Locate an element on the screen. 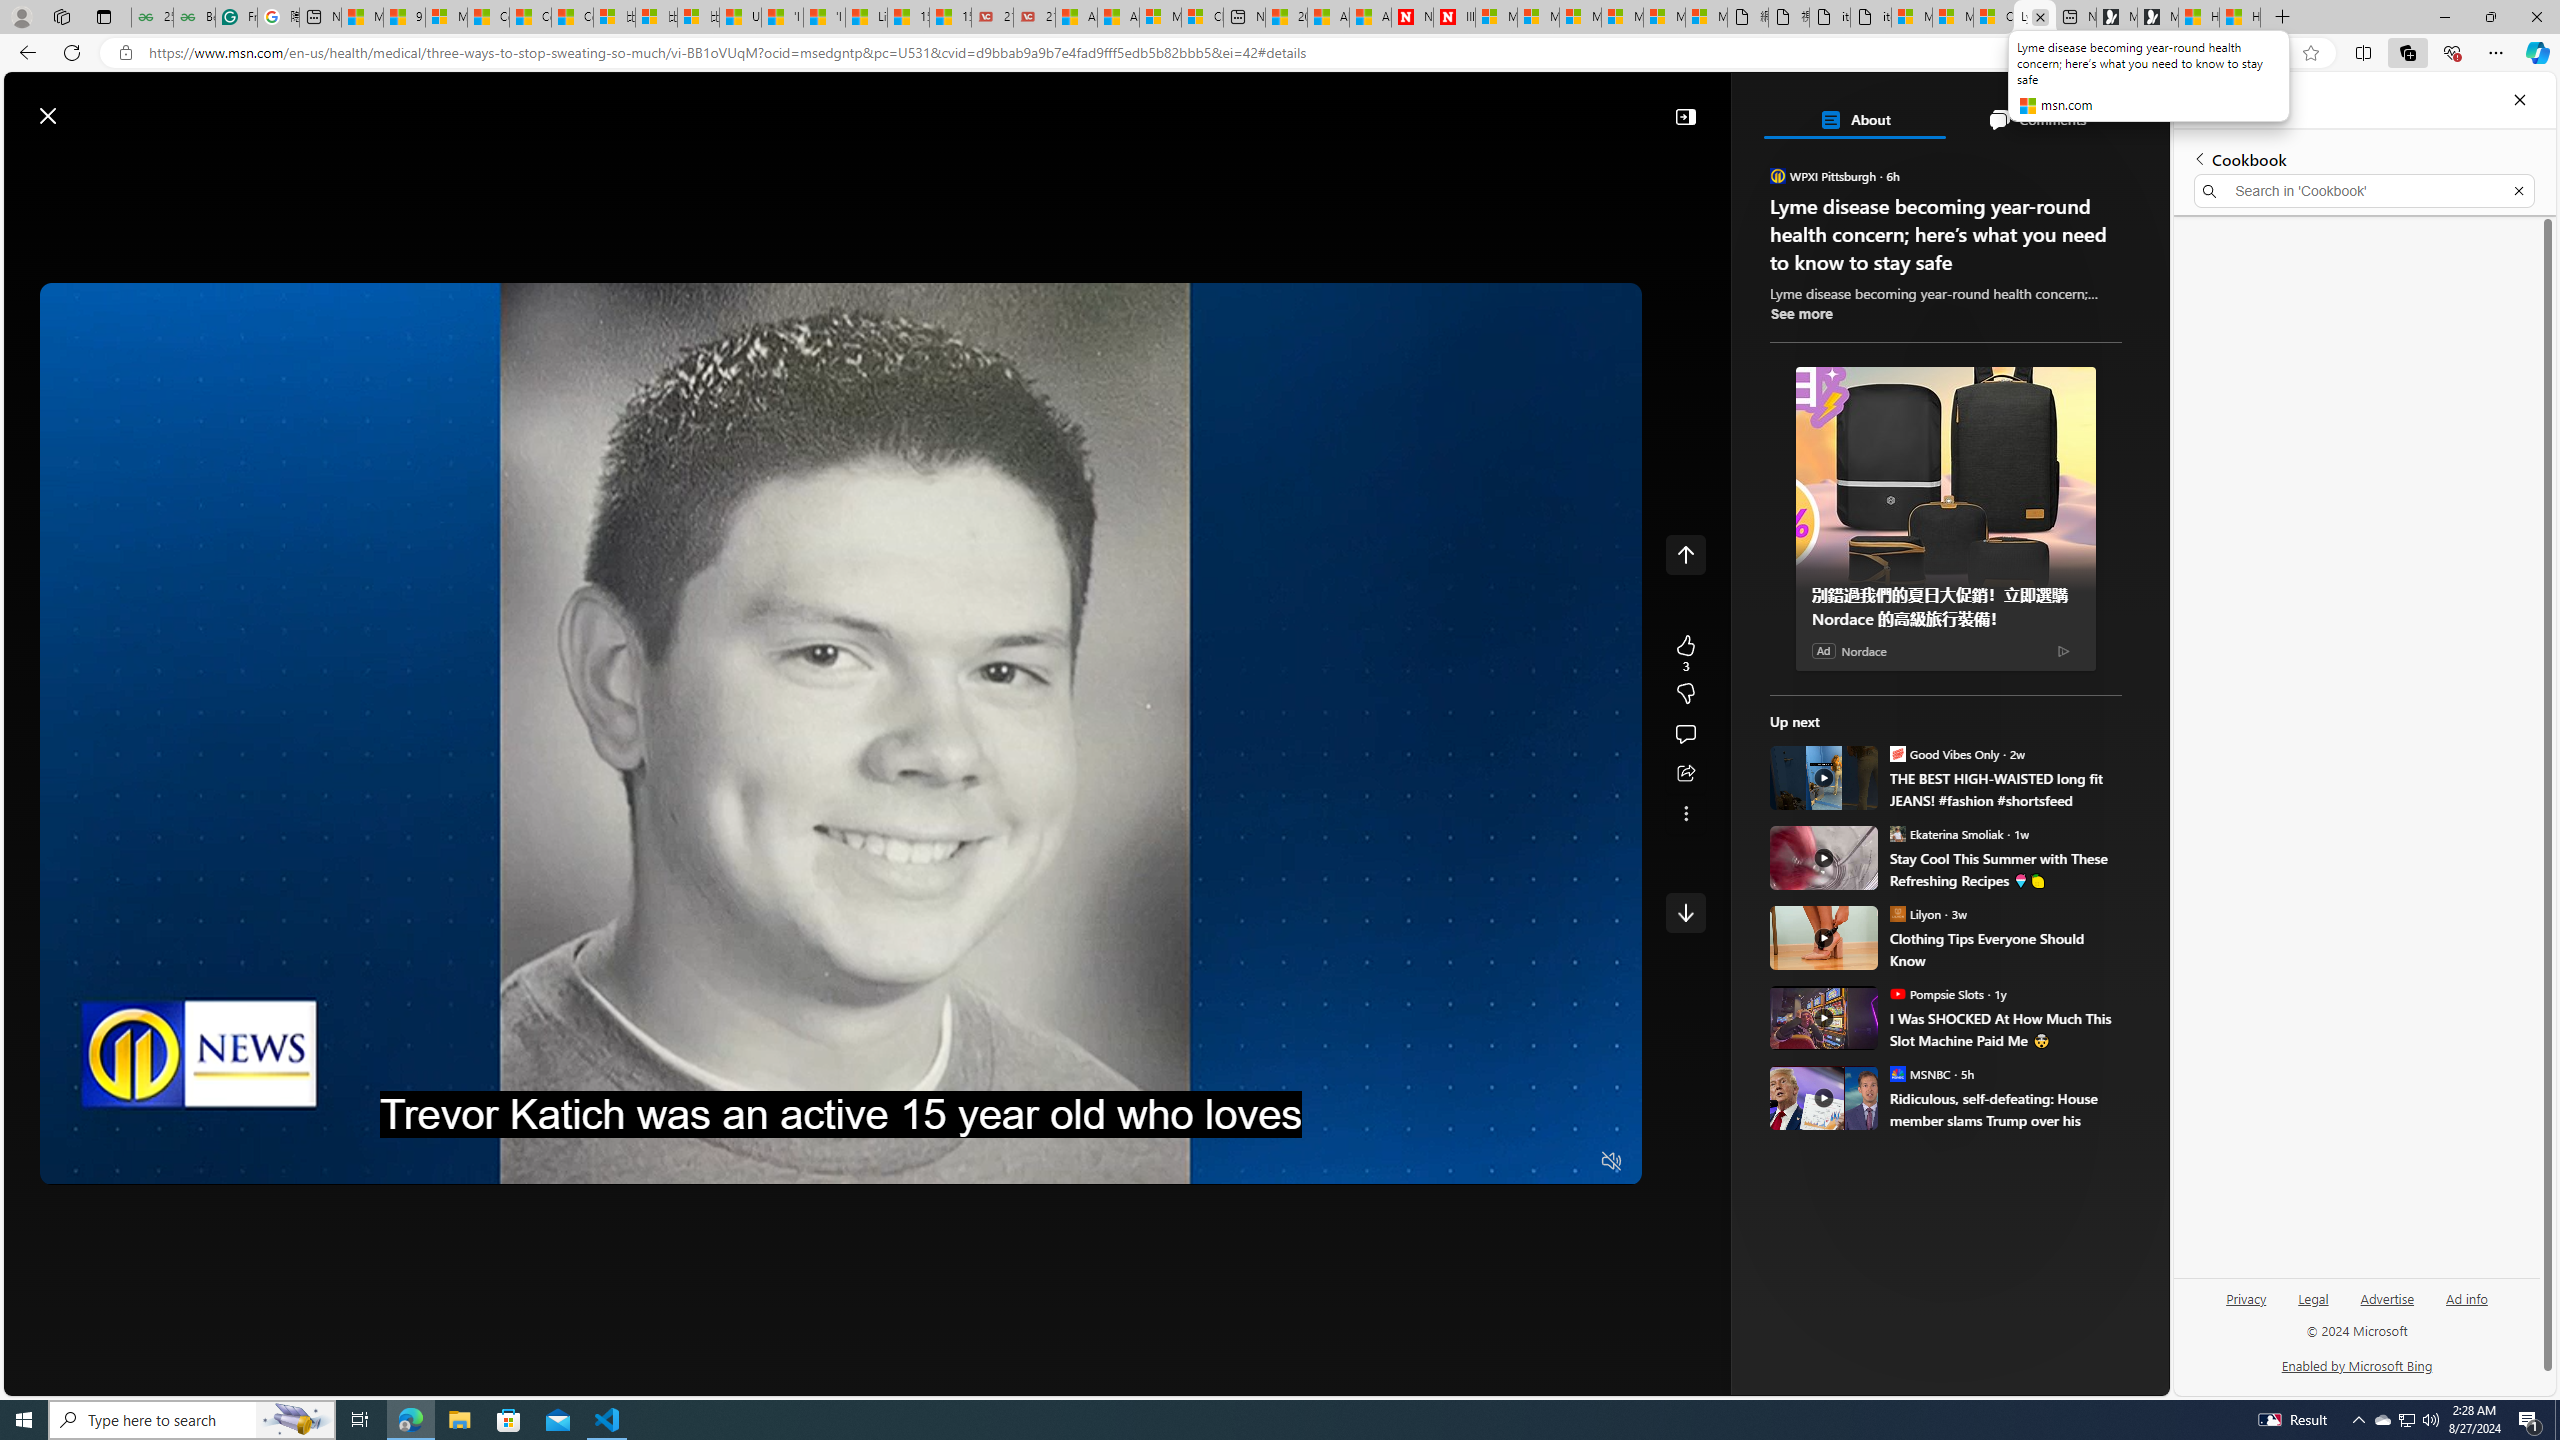 The height and width of the screenshot is (1440, 2560). Illness news & latest pictures from Newsweek.com is located at coordinates (1454, 17).